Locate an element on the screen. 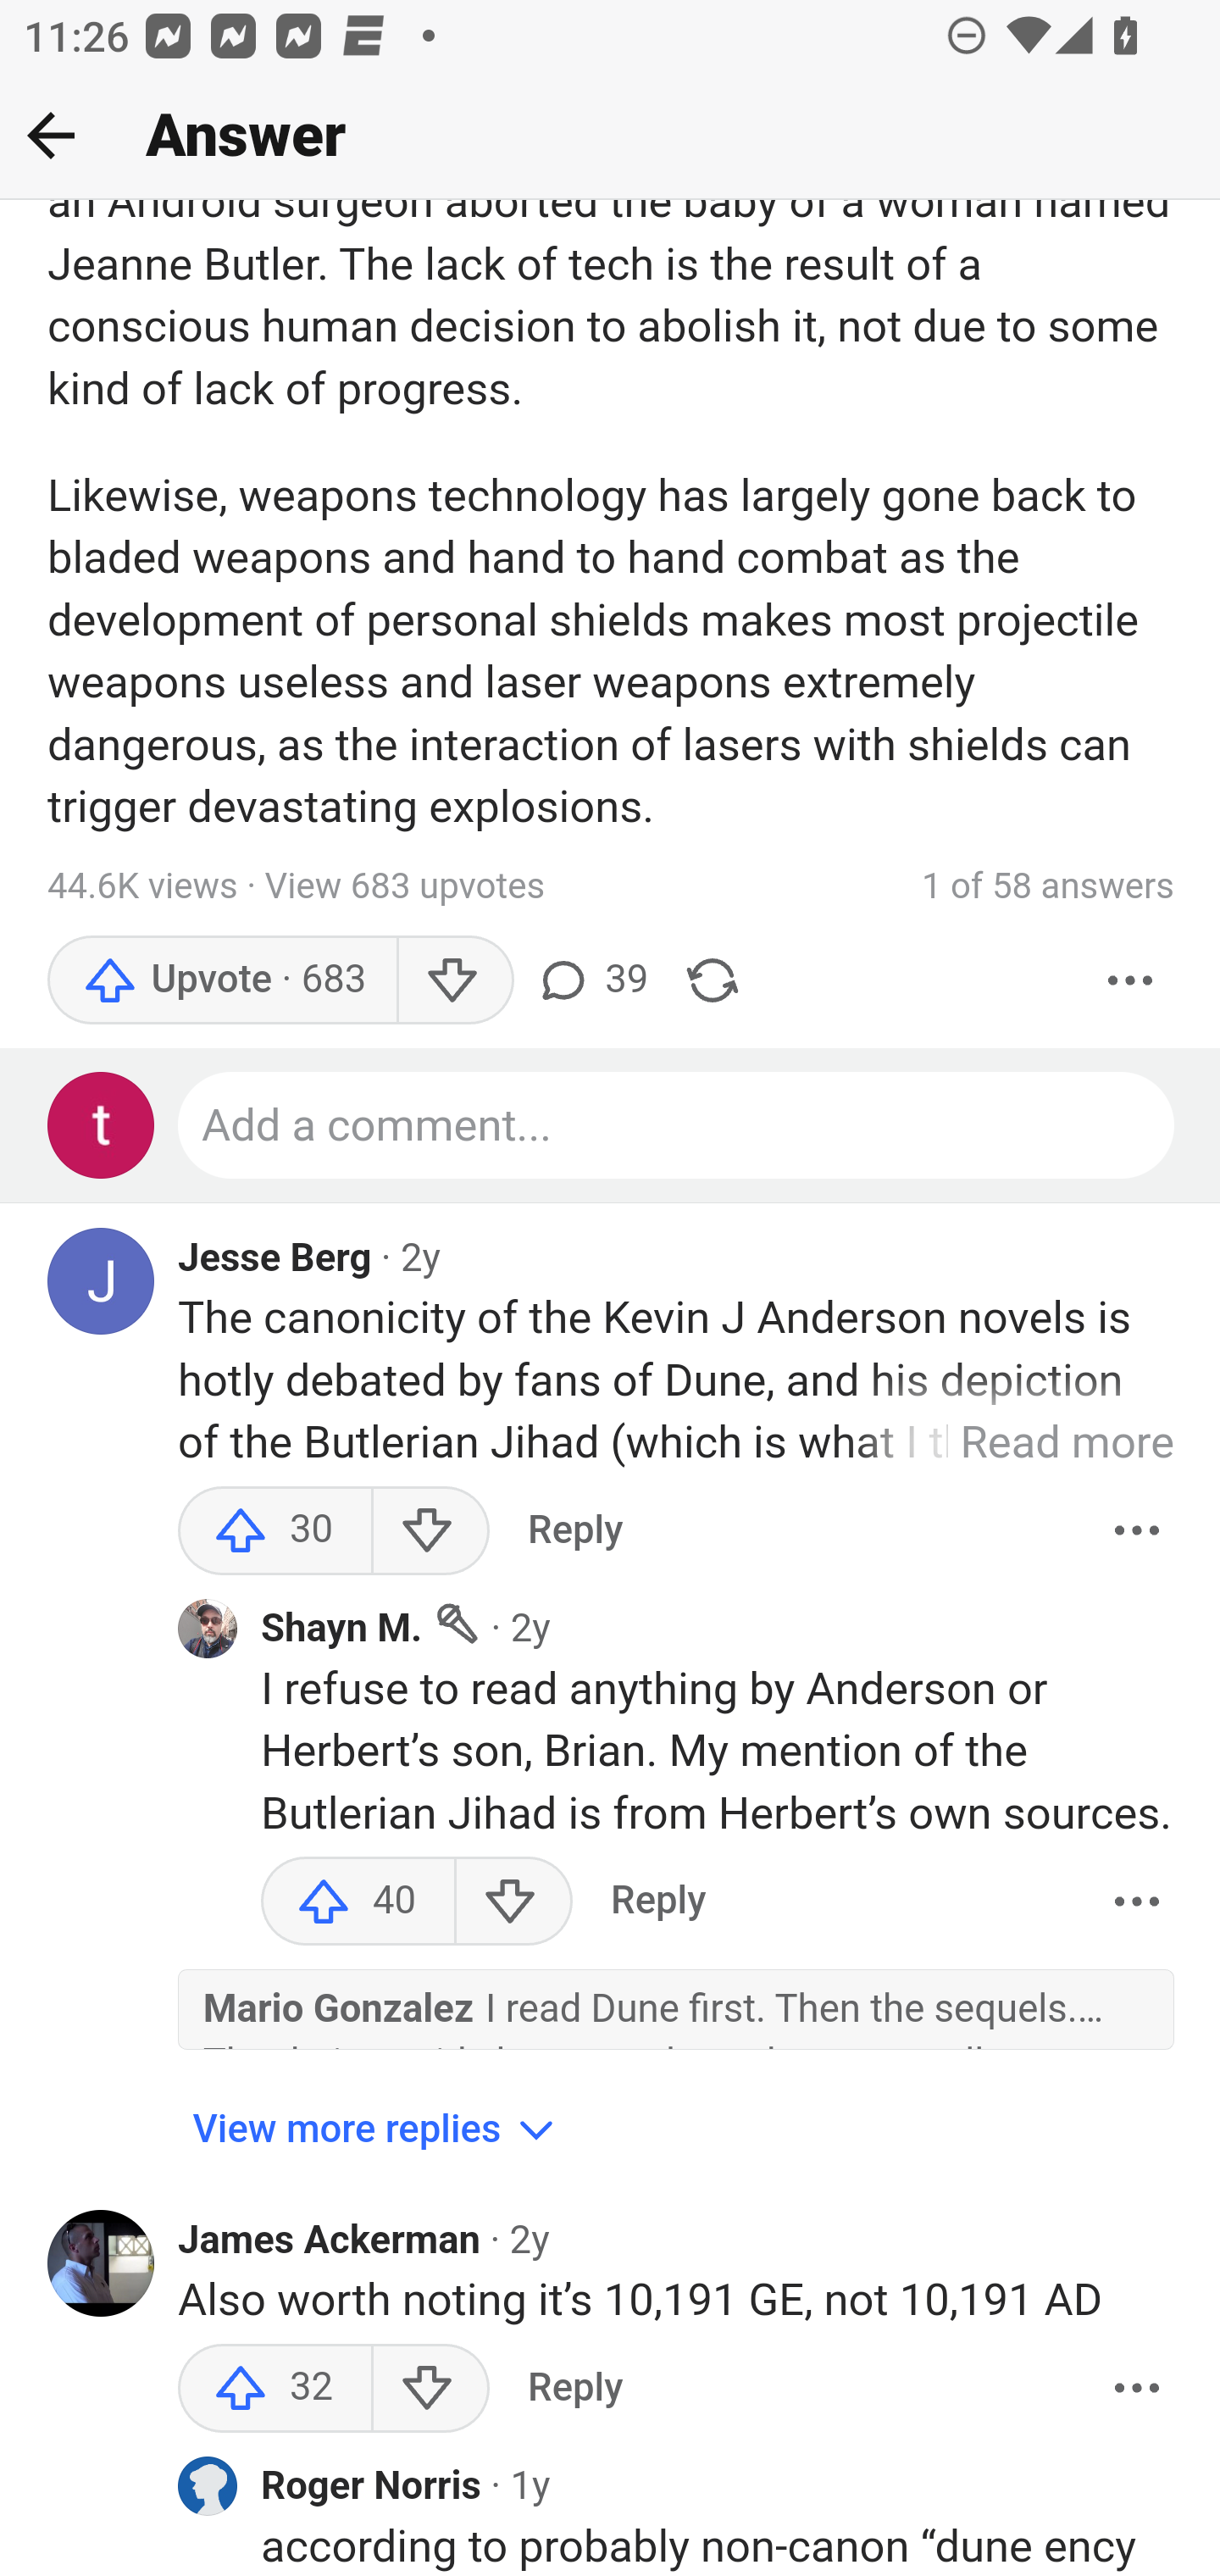  Profile photo for Roger Norris is located at coordinates (207, 2487).